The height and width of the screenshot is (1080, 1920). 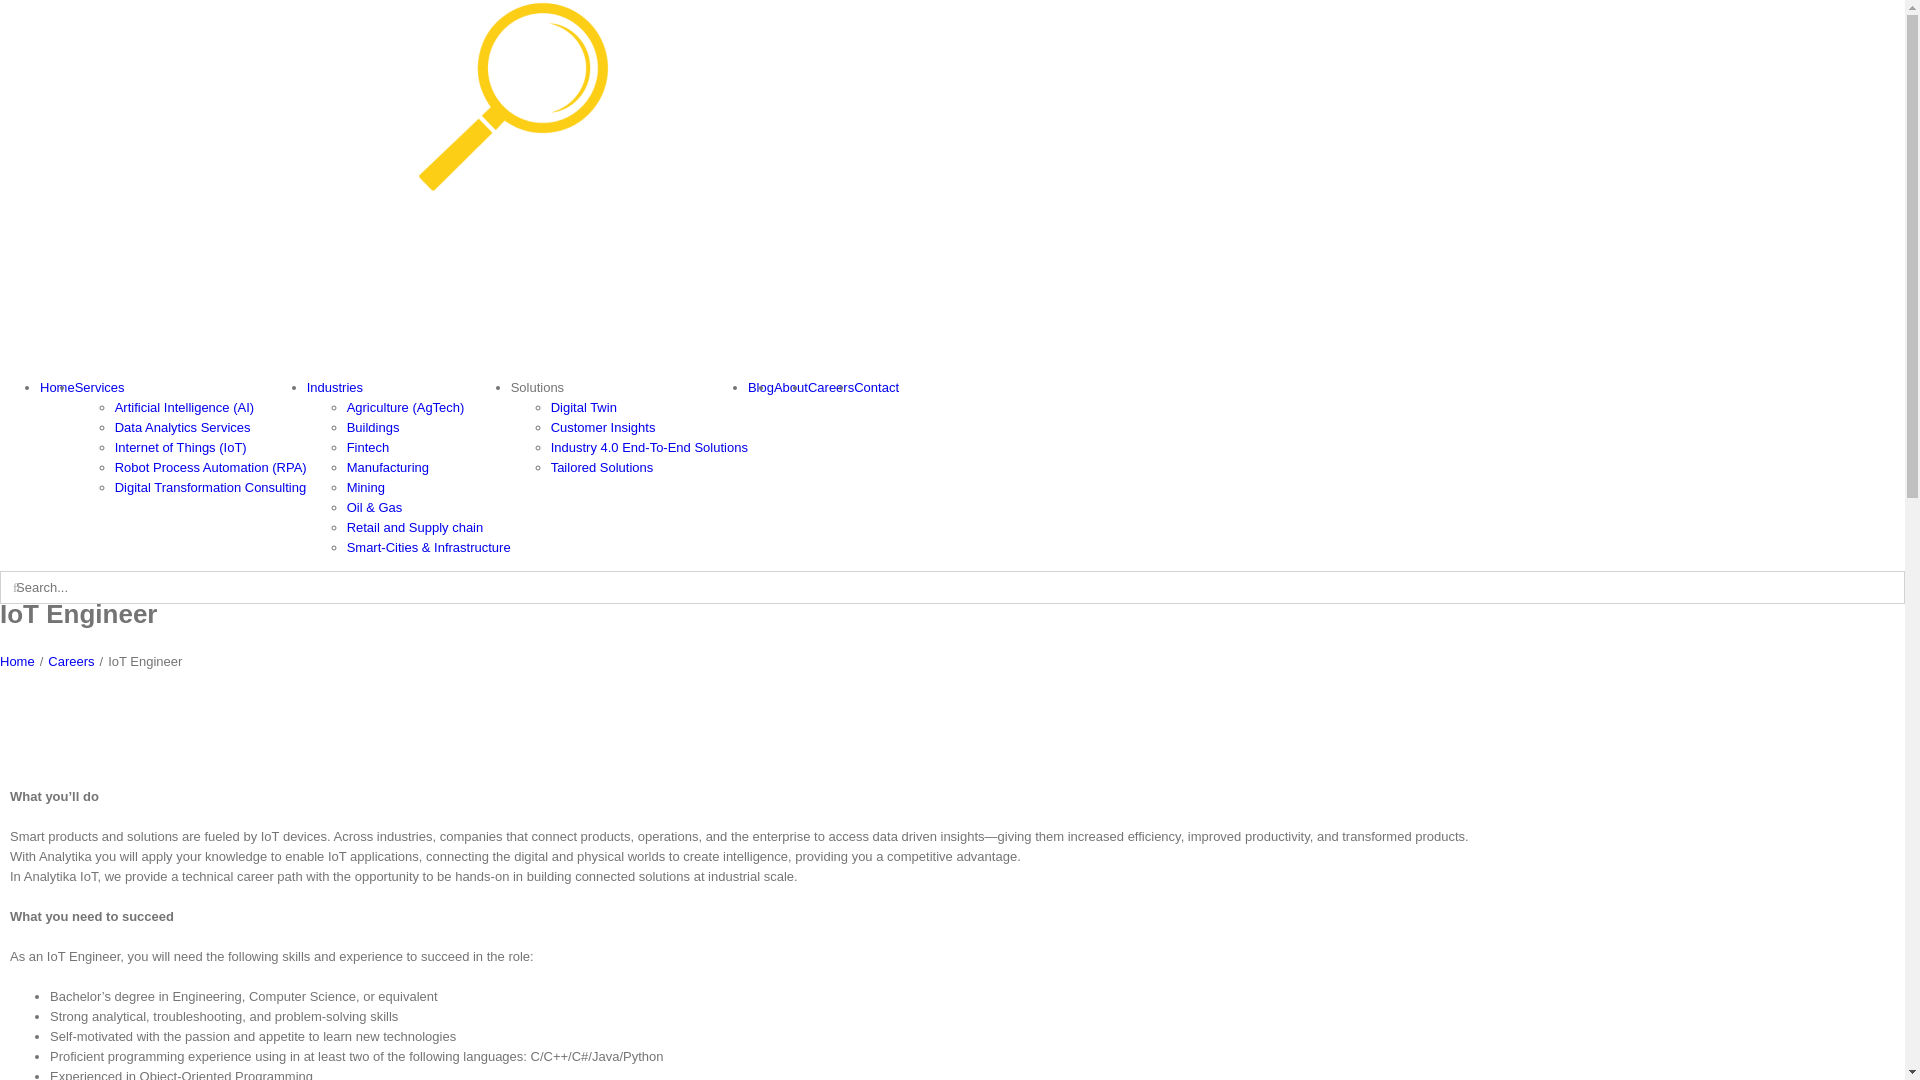 What do you see at coordinates (876, 388) in the screenshot?
I see `Contact` at bounding box center [876, 388].